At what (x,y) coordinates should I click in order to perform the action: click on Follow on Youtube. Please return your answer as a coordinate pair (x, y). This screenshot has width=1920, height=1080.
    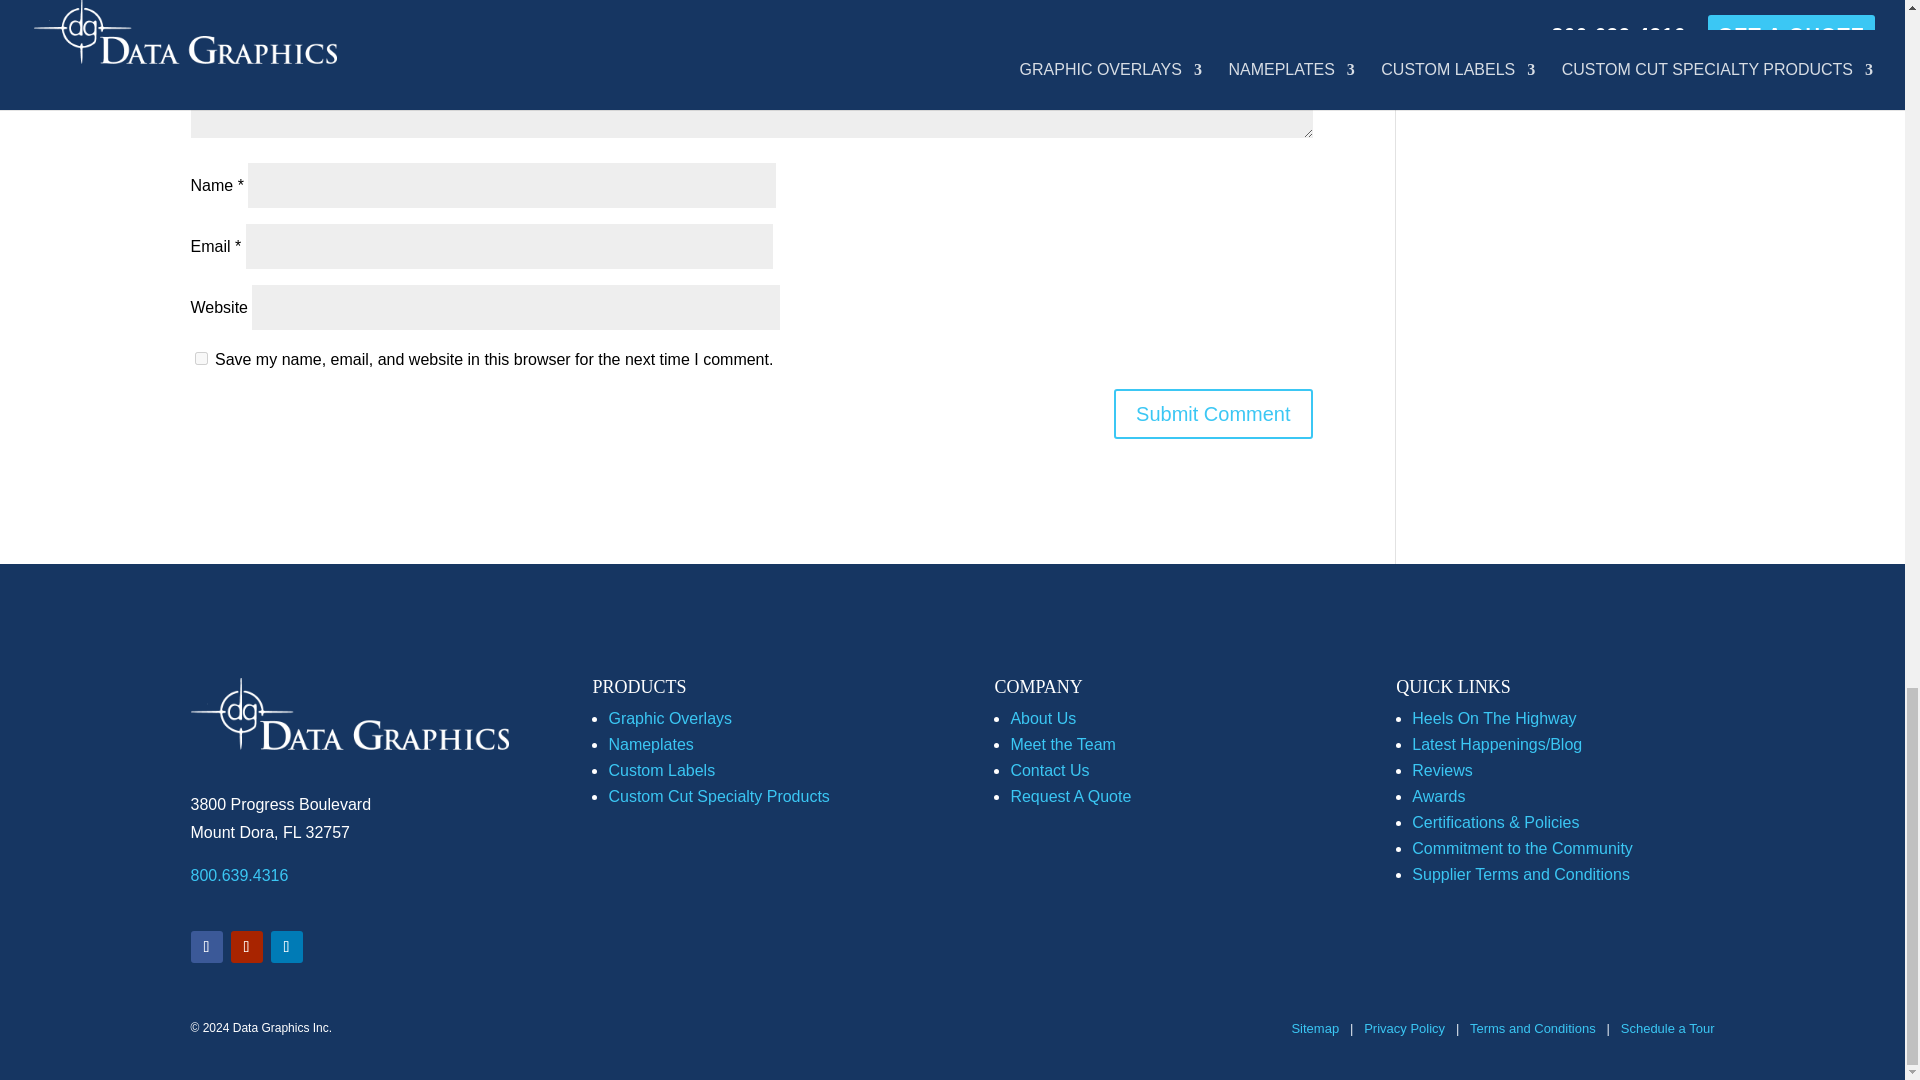
    Looking at the image, I should click on (246, 946).